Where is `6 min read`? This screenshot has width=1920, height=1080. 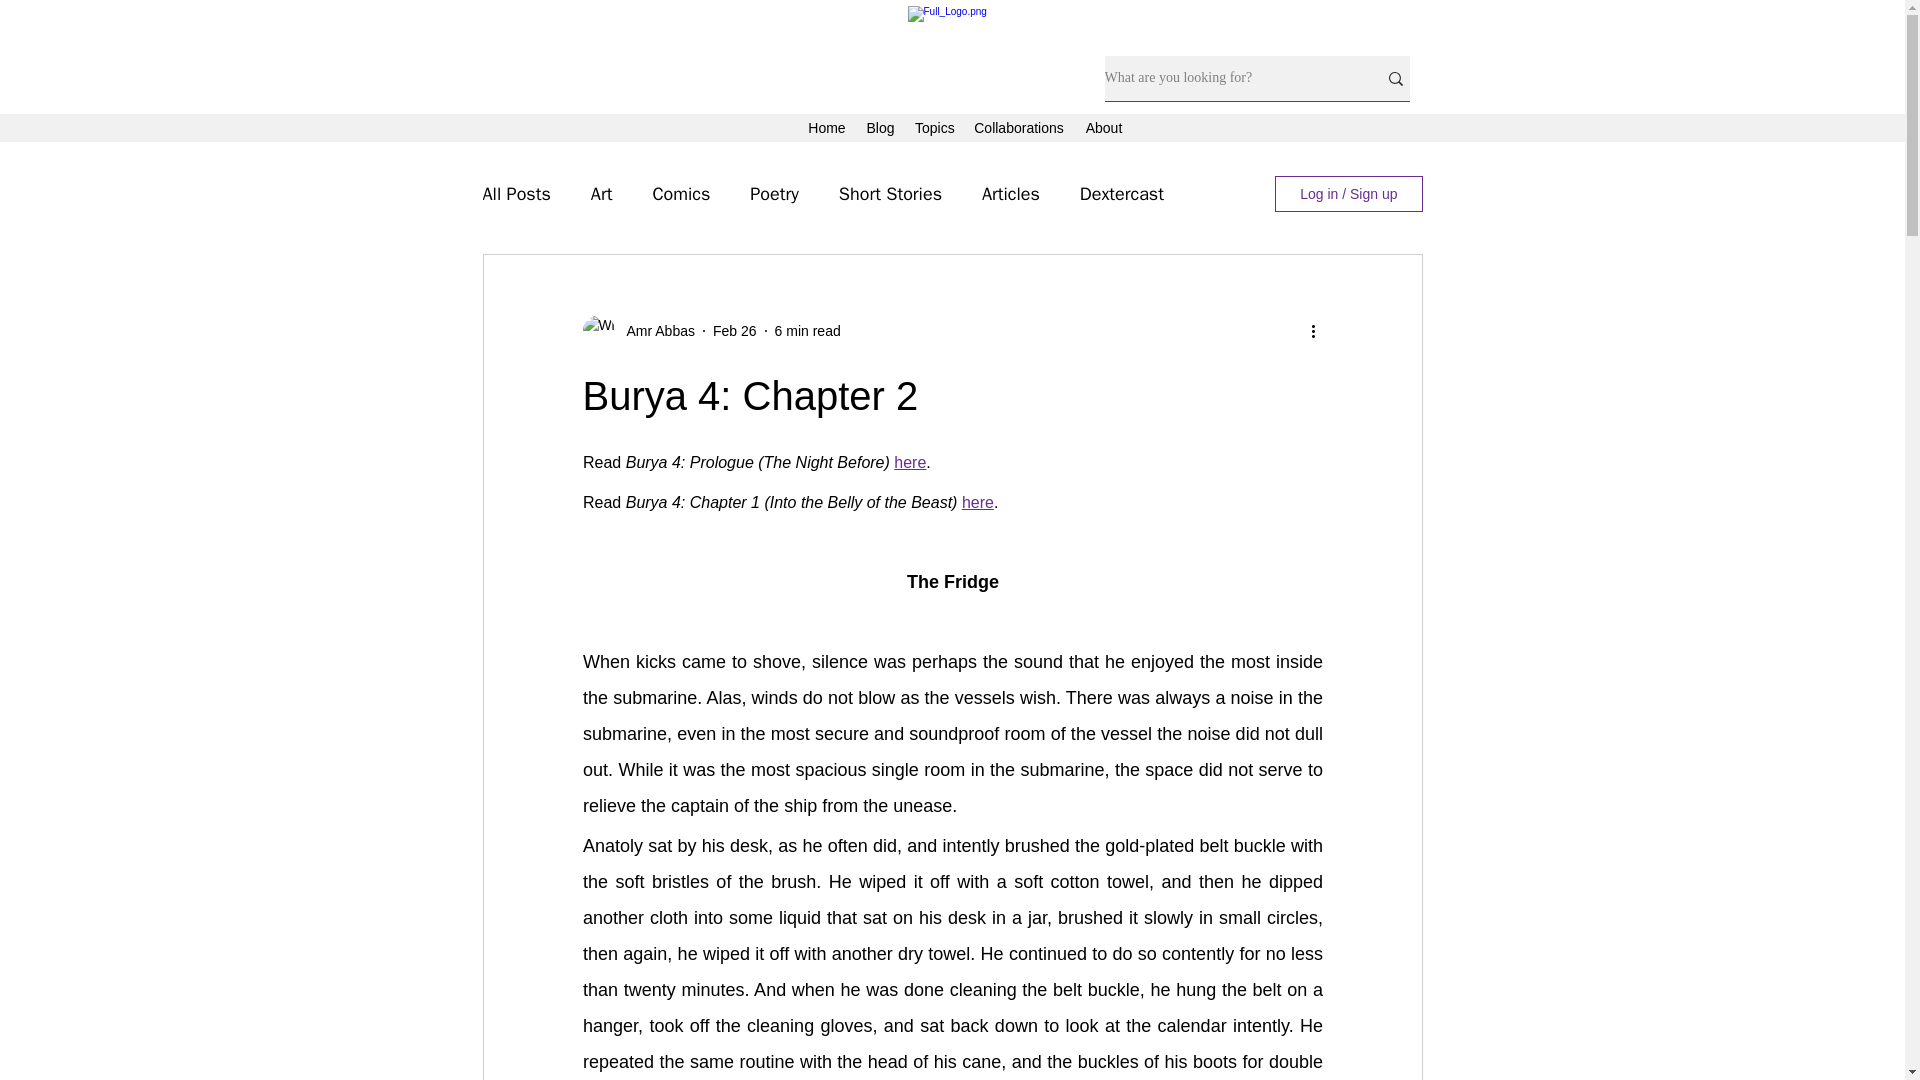
6 min read is located at coordinates (808, 330).